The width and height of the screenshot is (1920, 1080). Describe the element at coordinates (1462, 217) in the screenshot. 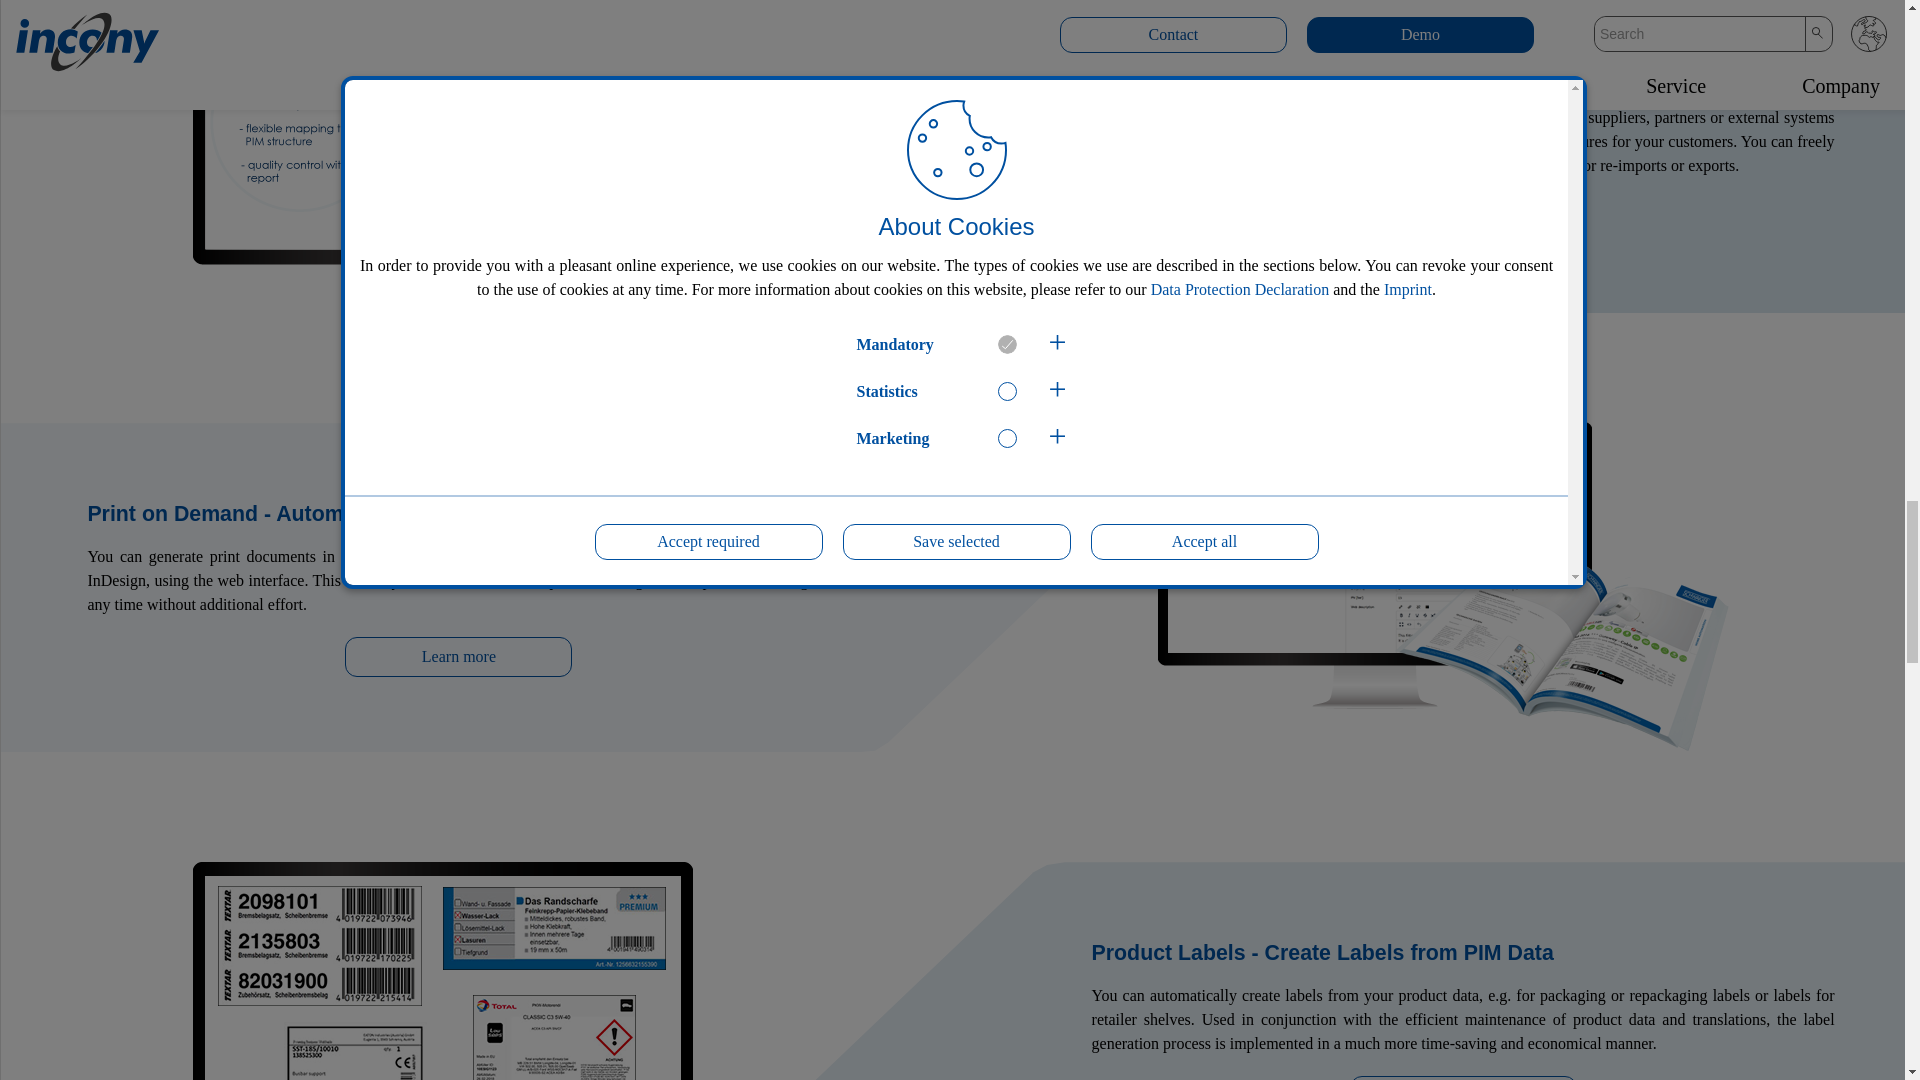

I see `Learn more` at that location.